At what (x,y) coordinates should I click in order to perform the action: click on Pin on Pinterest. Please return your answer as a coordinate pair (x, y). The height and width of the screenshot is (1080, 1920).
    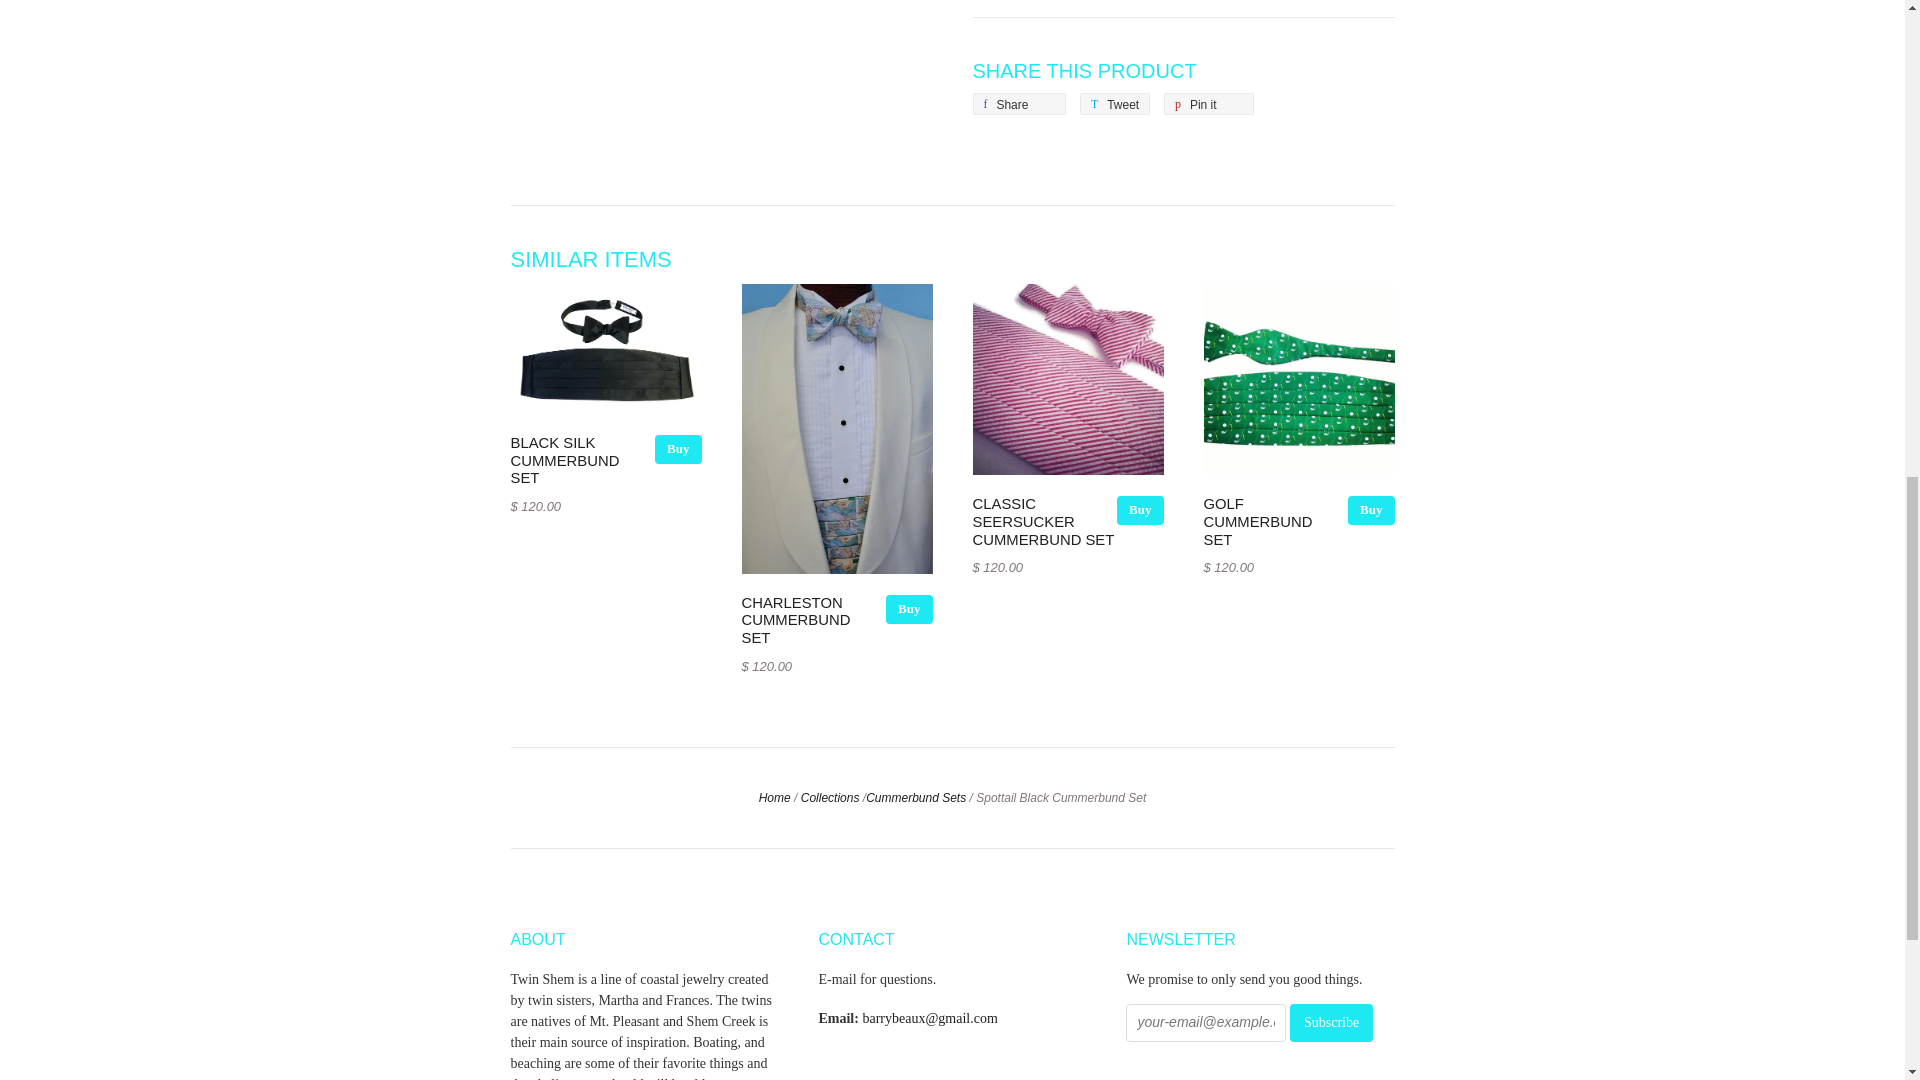
    Looking at the image, I should click on (1114, 103).